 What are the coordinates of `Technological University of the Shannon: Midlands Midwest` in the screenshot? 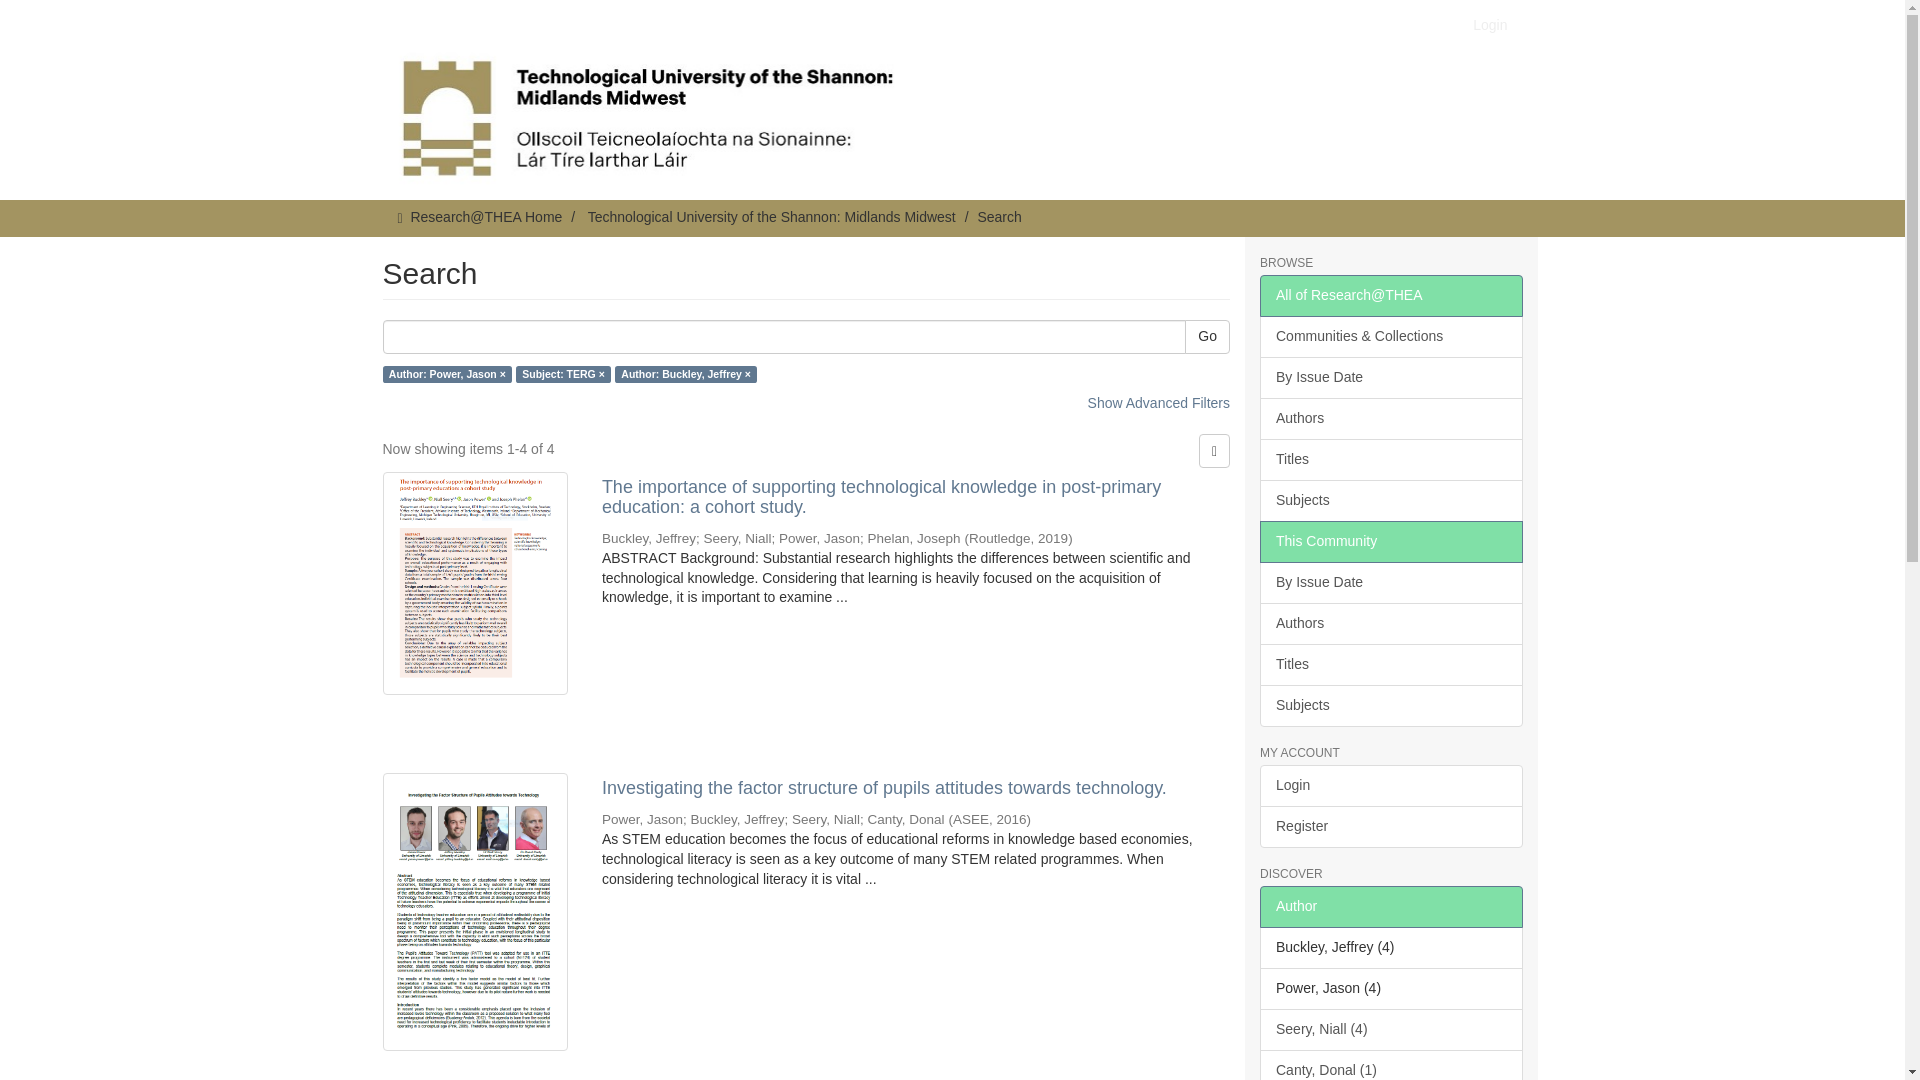 It's located at (772, 216).